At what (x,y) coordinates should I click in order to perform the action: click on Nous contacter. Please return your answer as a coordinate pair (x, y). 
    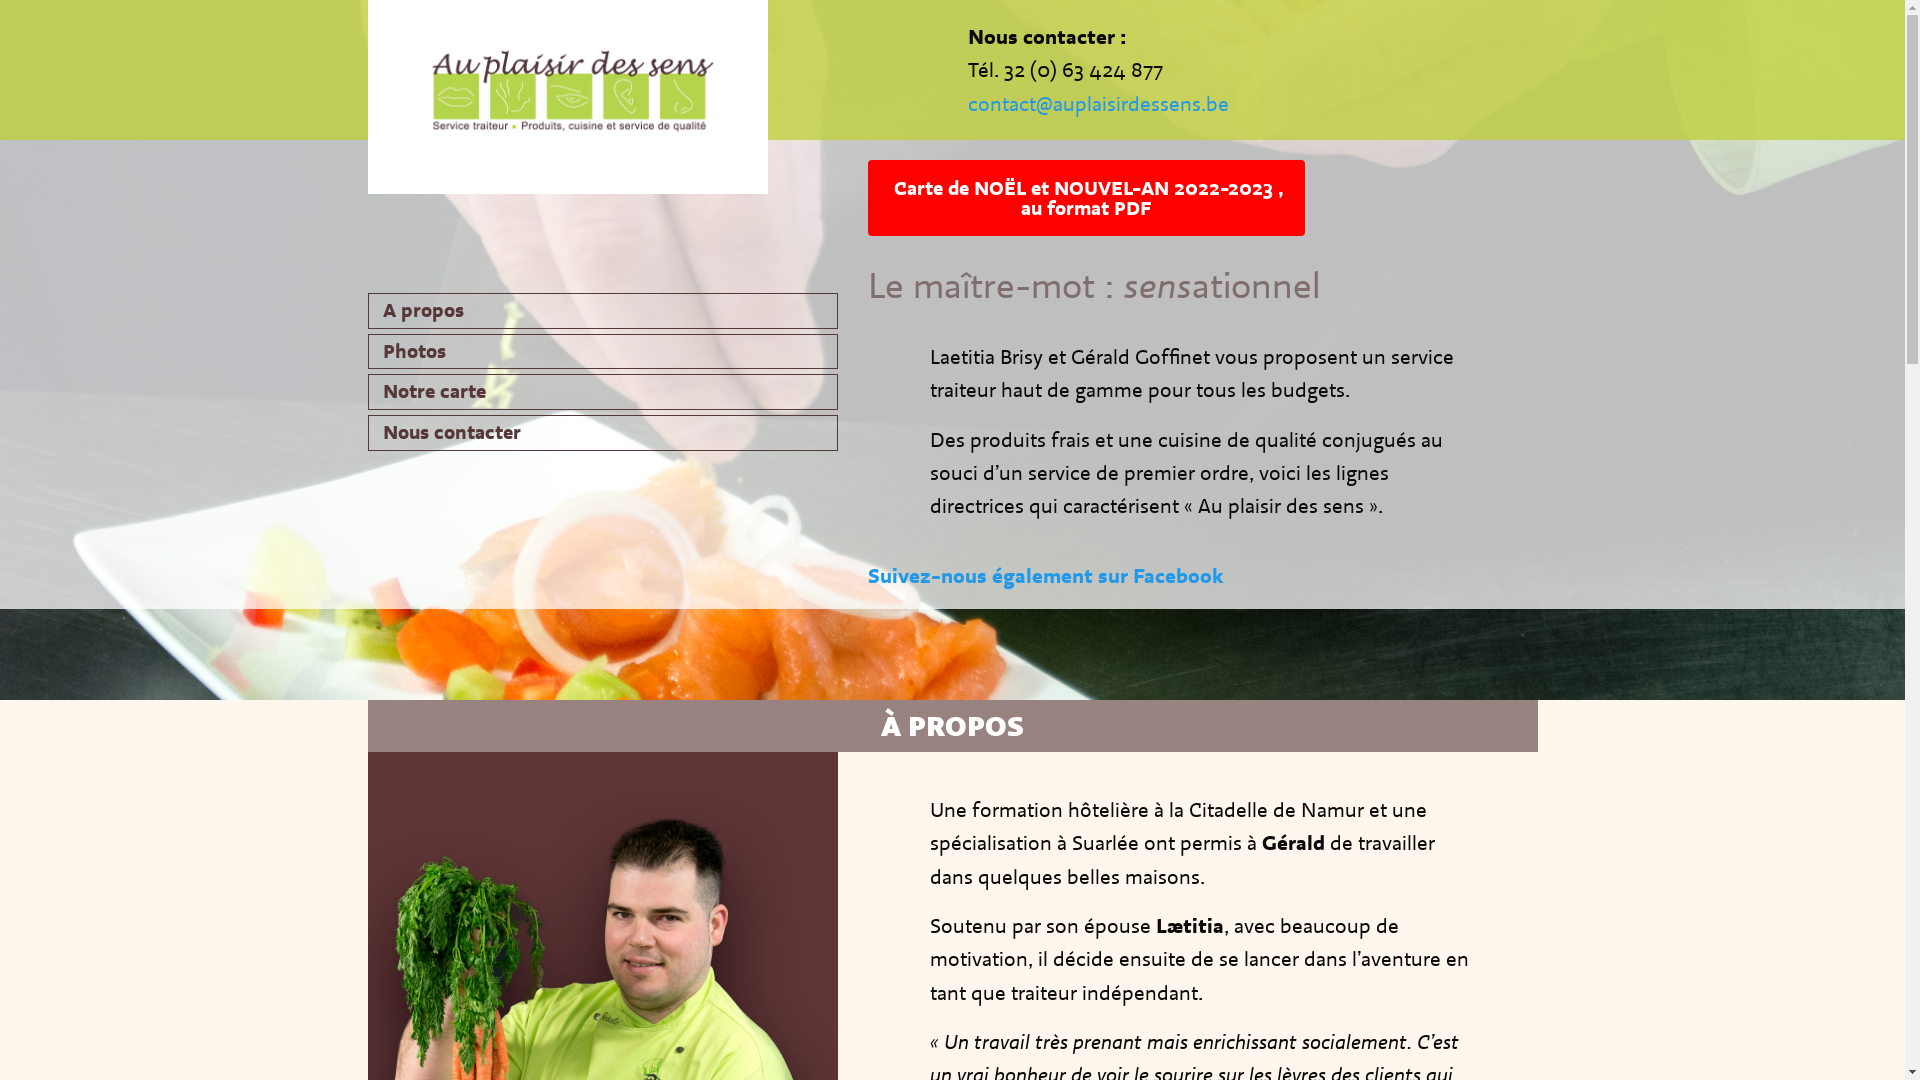
    Looking at the image, I should click on (603, 433).